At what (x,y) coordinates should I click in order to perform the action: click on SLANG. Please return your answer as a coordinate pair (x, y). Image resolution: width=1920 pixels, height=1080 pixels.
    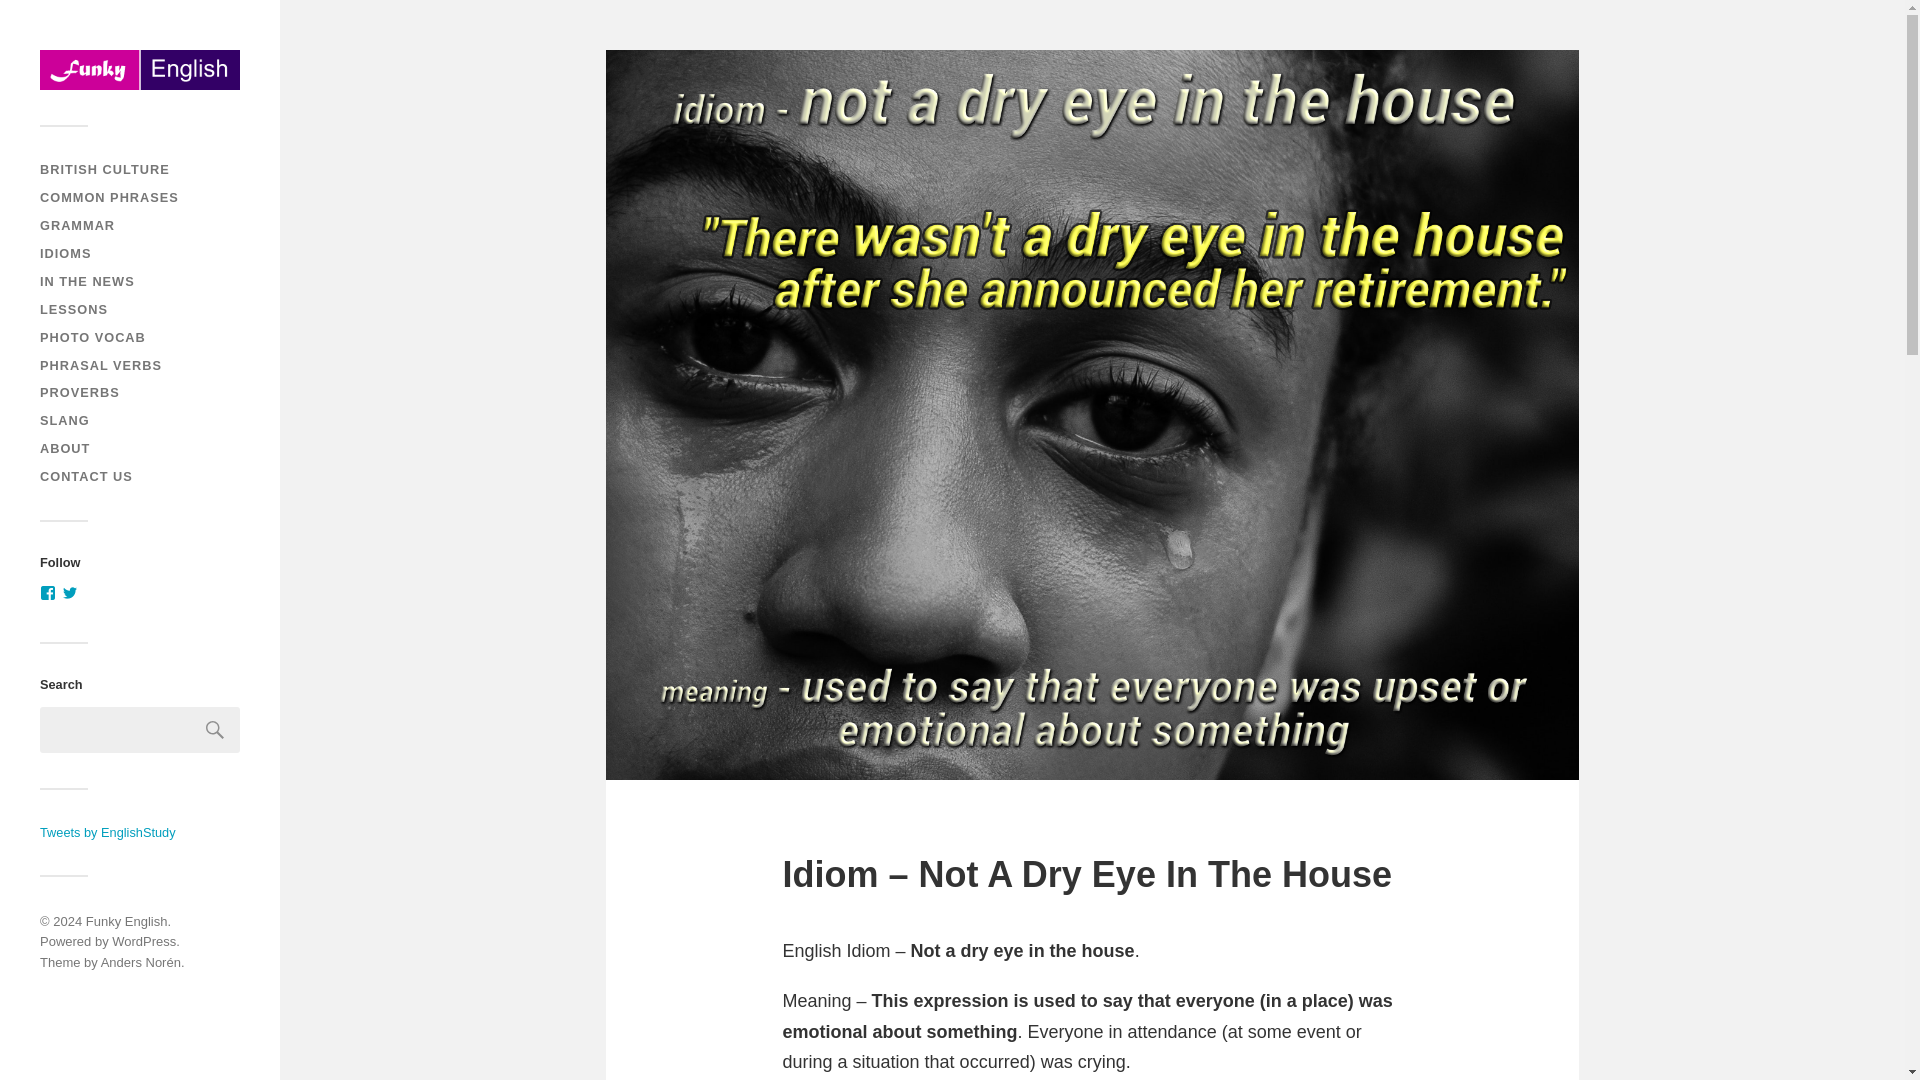
    Looking at the image, I should click on (65, 420).